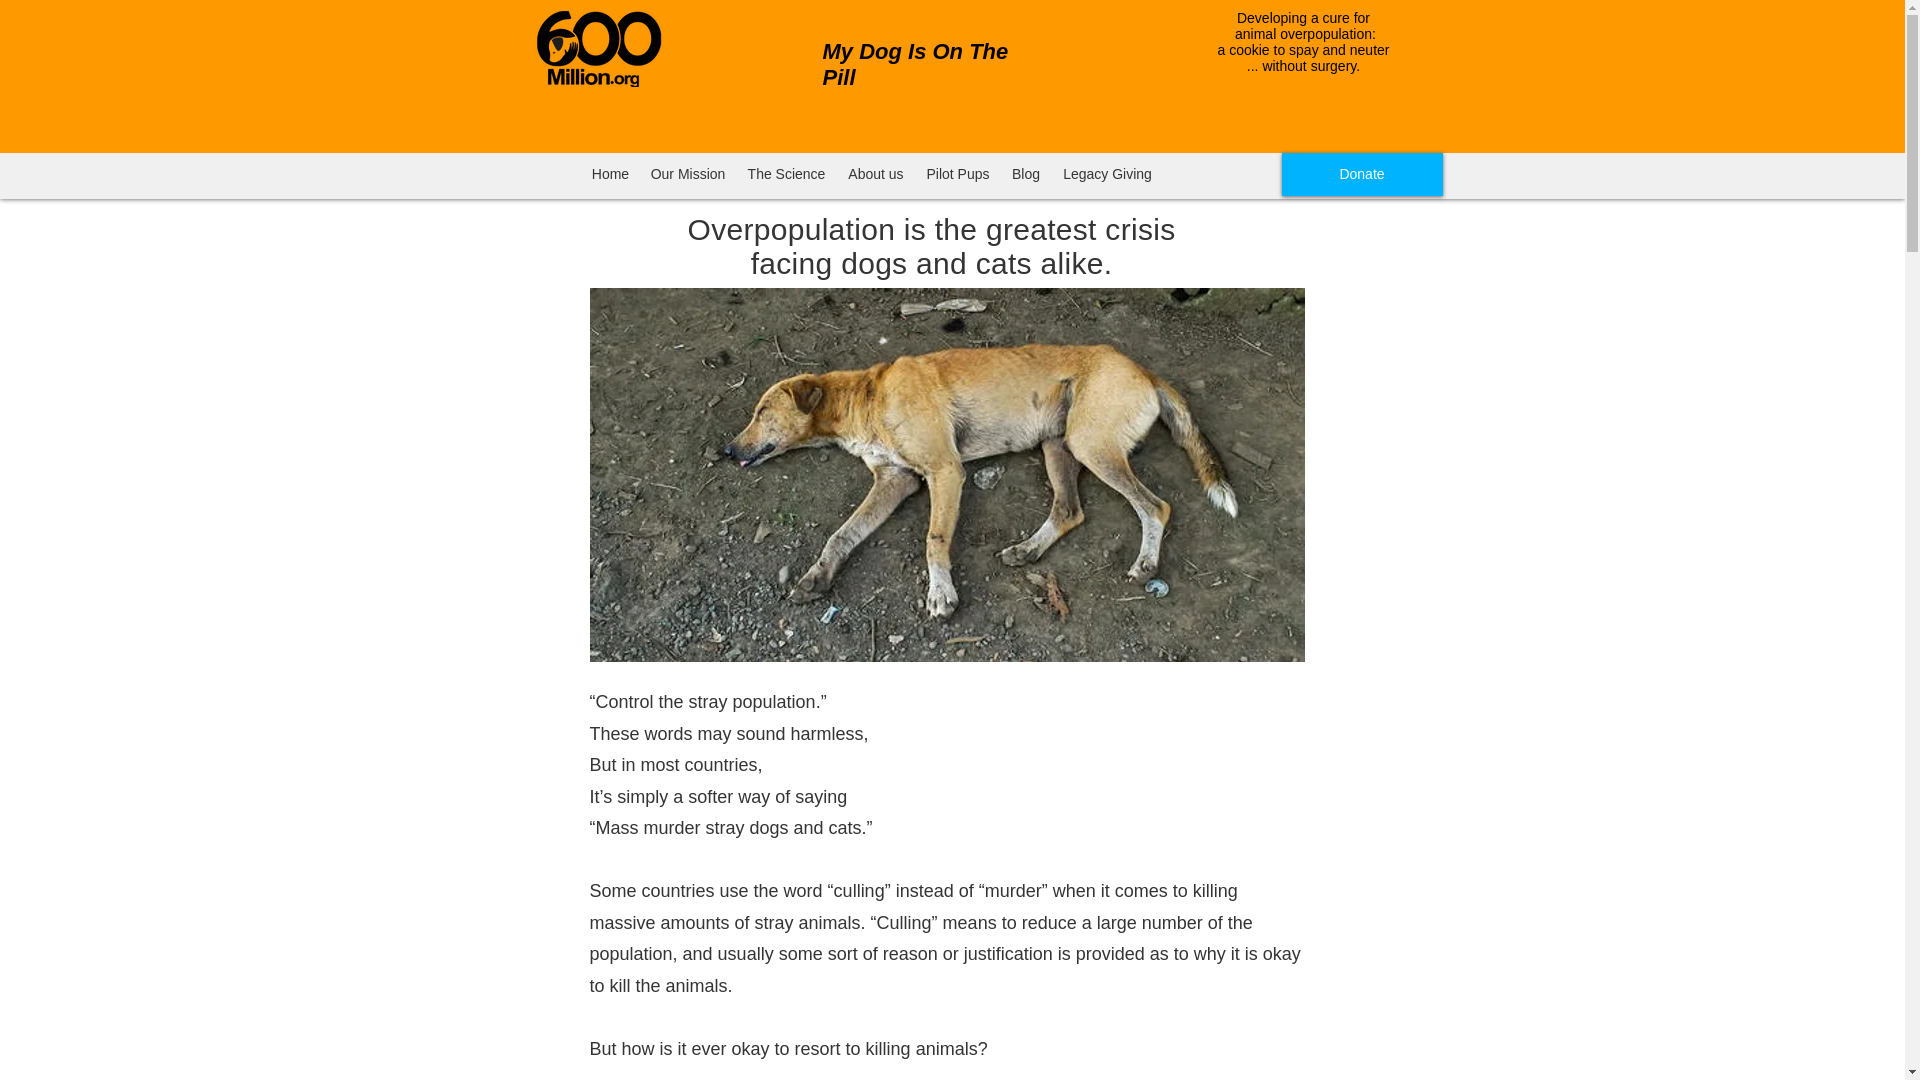 Image resolution: width=1920 pixels, height=1080 pixels. What do you see at coordinates (1025, 174) in the screenshot?
I see `Blog` at bounding box center [1025, 174].